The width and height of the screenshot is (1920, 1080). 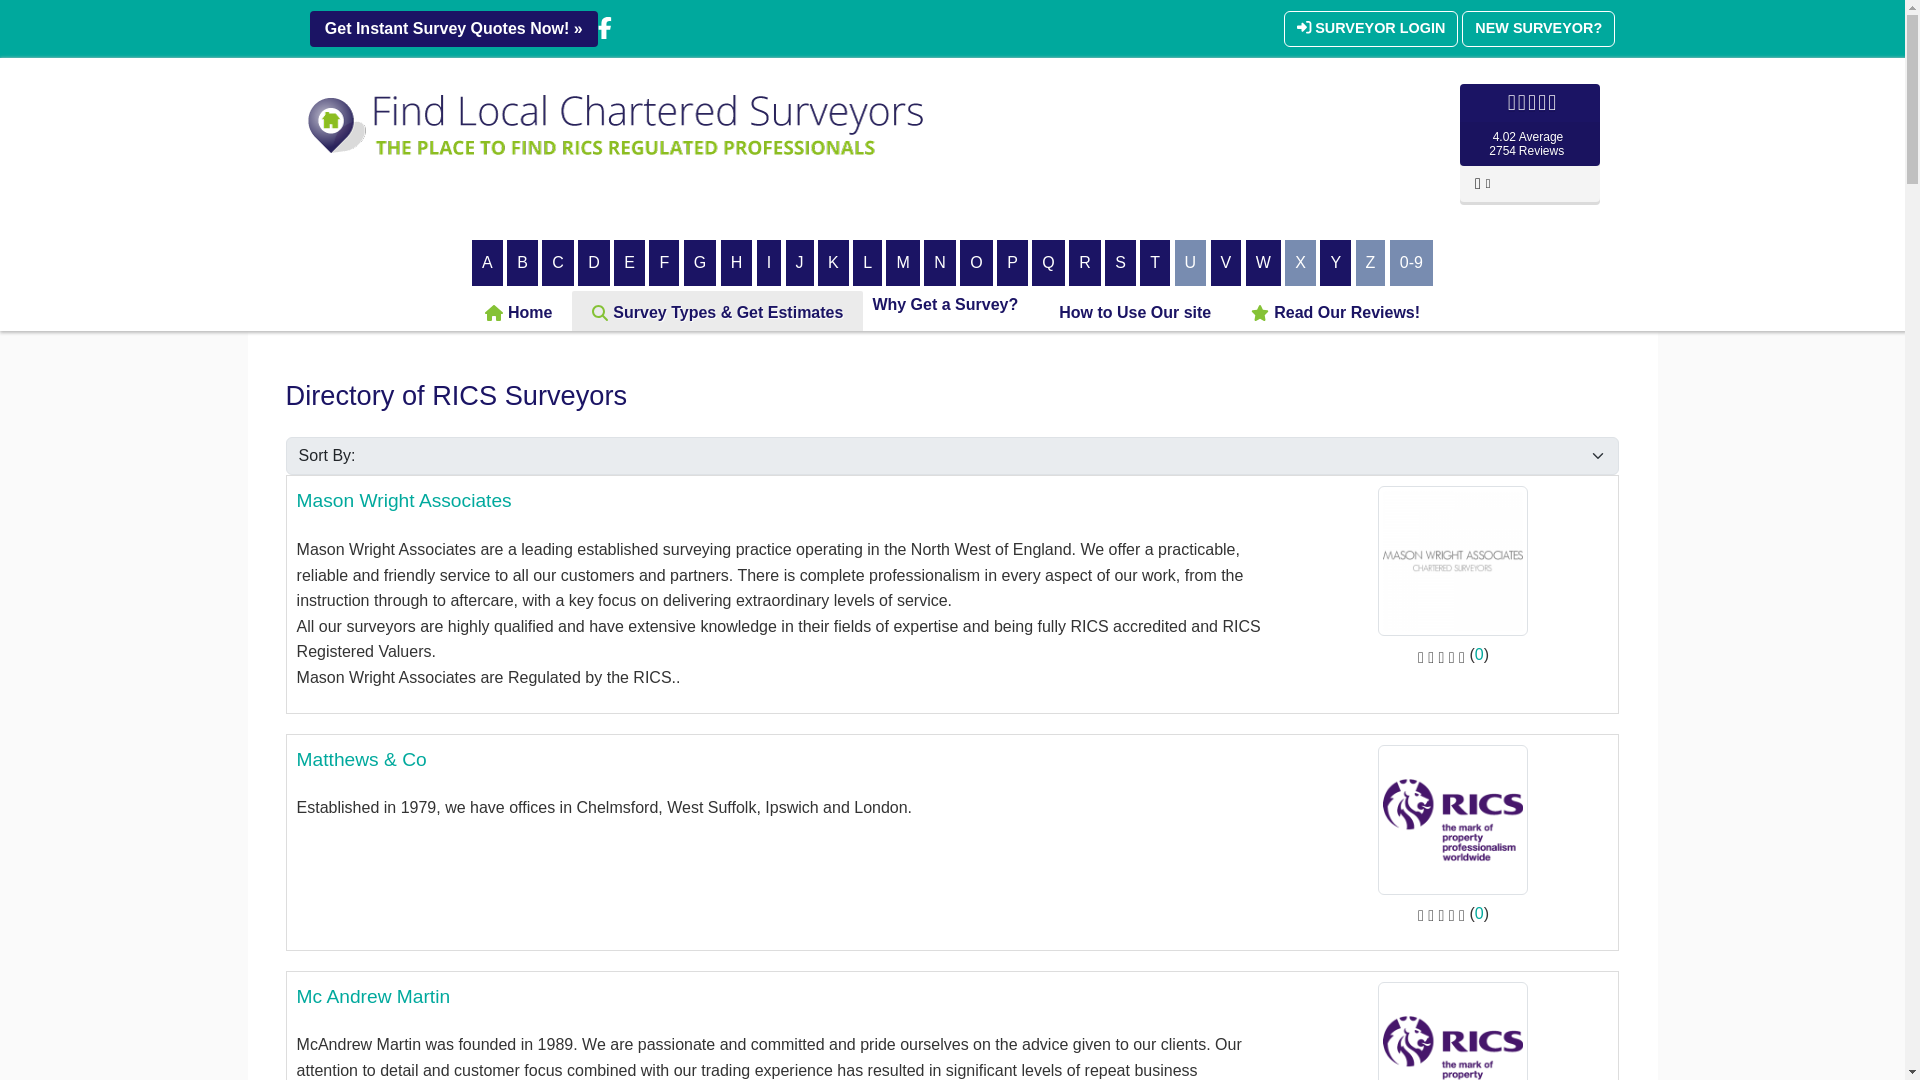 I want to click on Mc Andrew Martin, so click(x=1453, y=1054).